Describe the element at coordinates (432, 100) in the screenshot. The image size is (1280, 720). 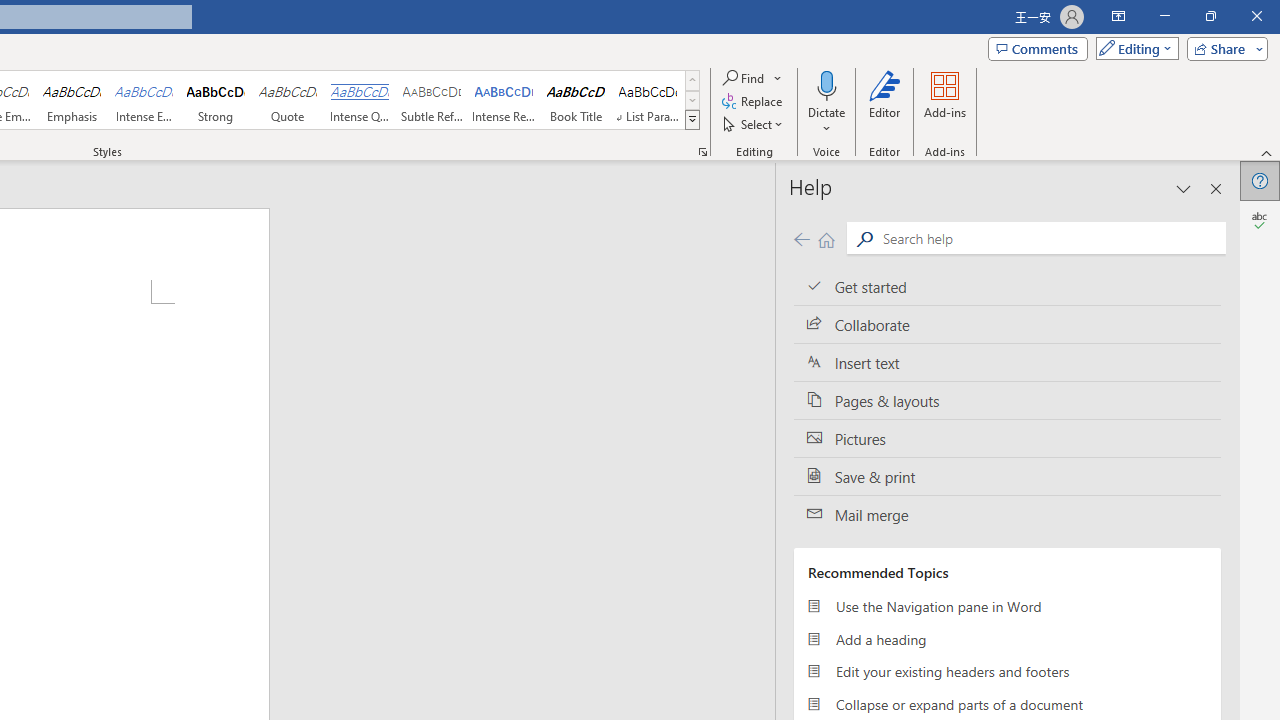
I see `Subtle Reference` at that location.